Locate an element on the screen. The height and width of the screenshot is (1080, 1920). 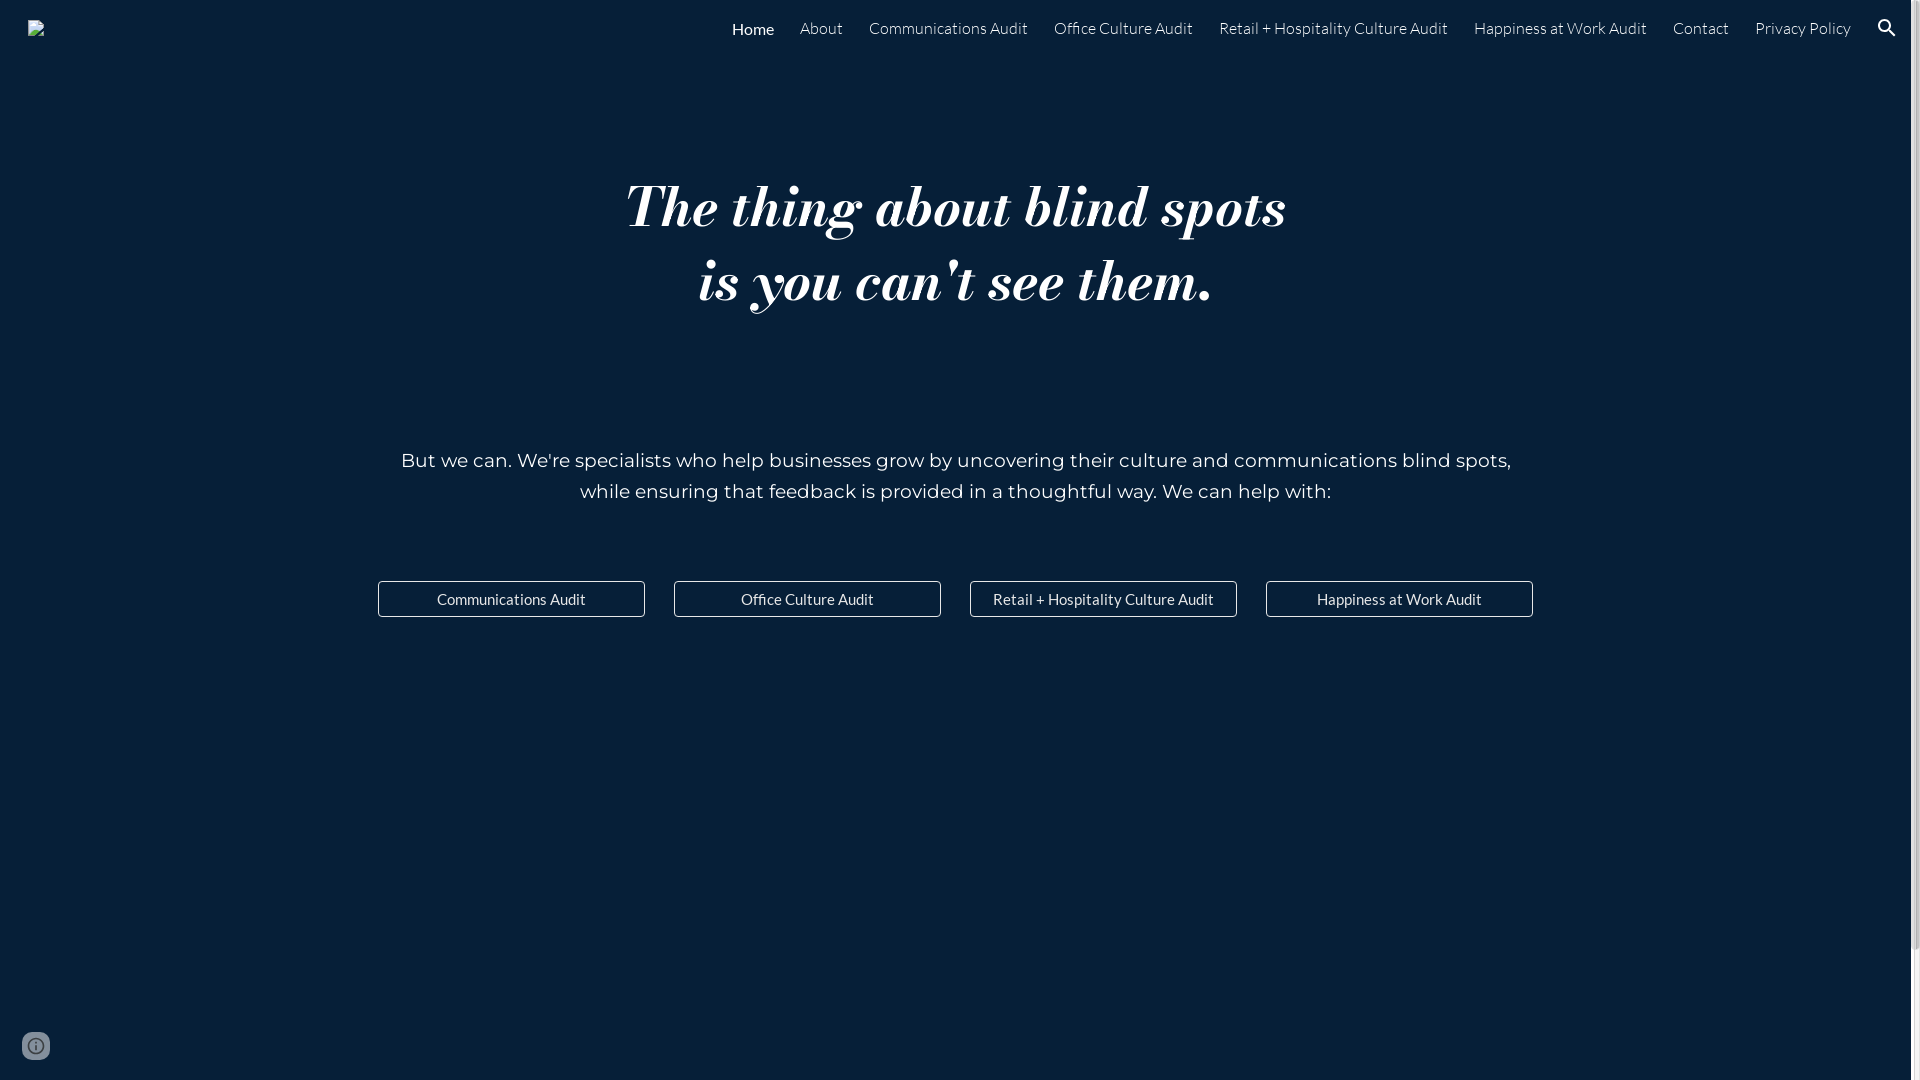
Communications Audit is located at coordinates (948, 28).